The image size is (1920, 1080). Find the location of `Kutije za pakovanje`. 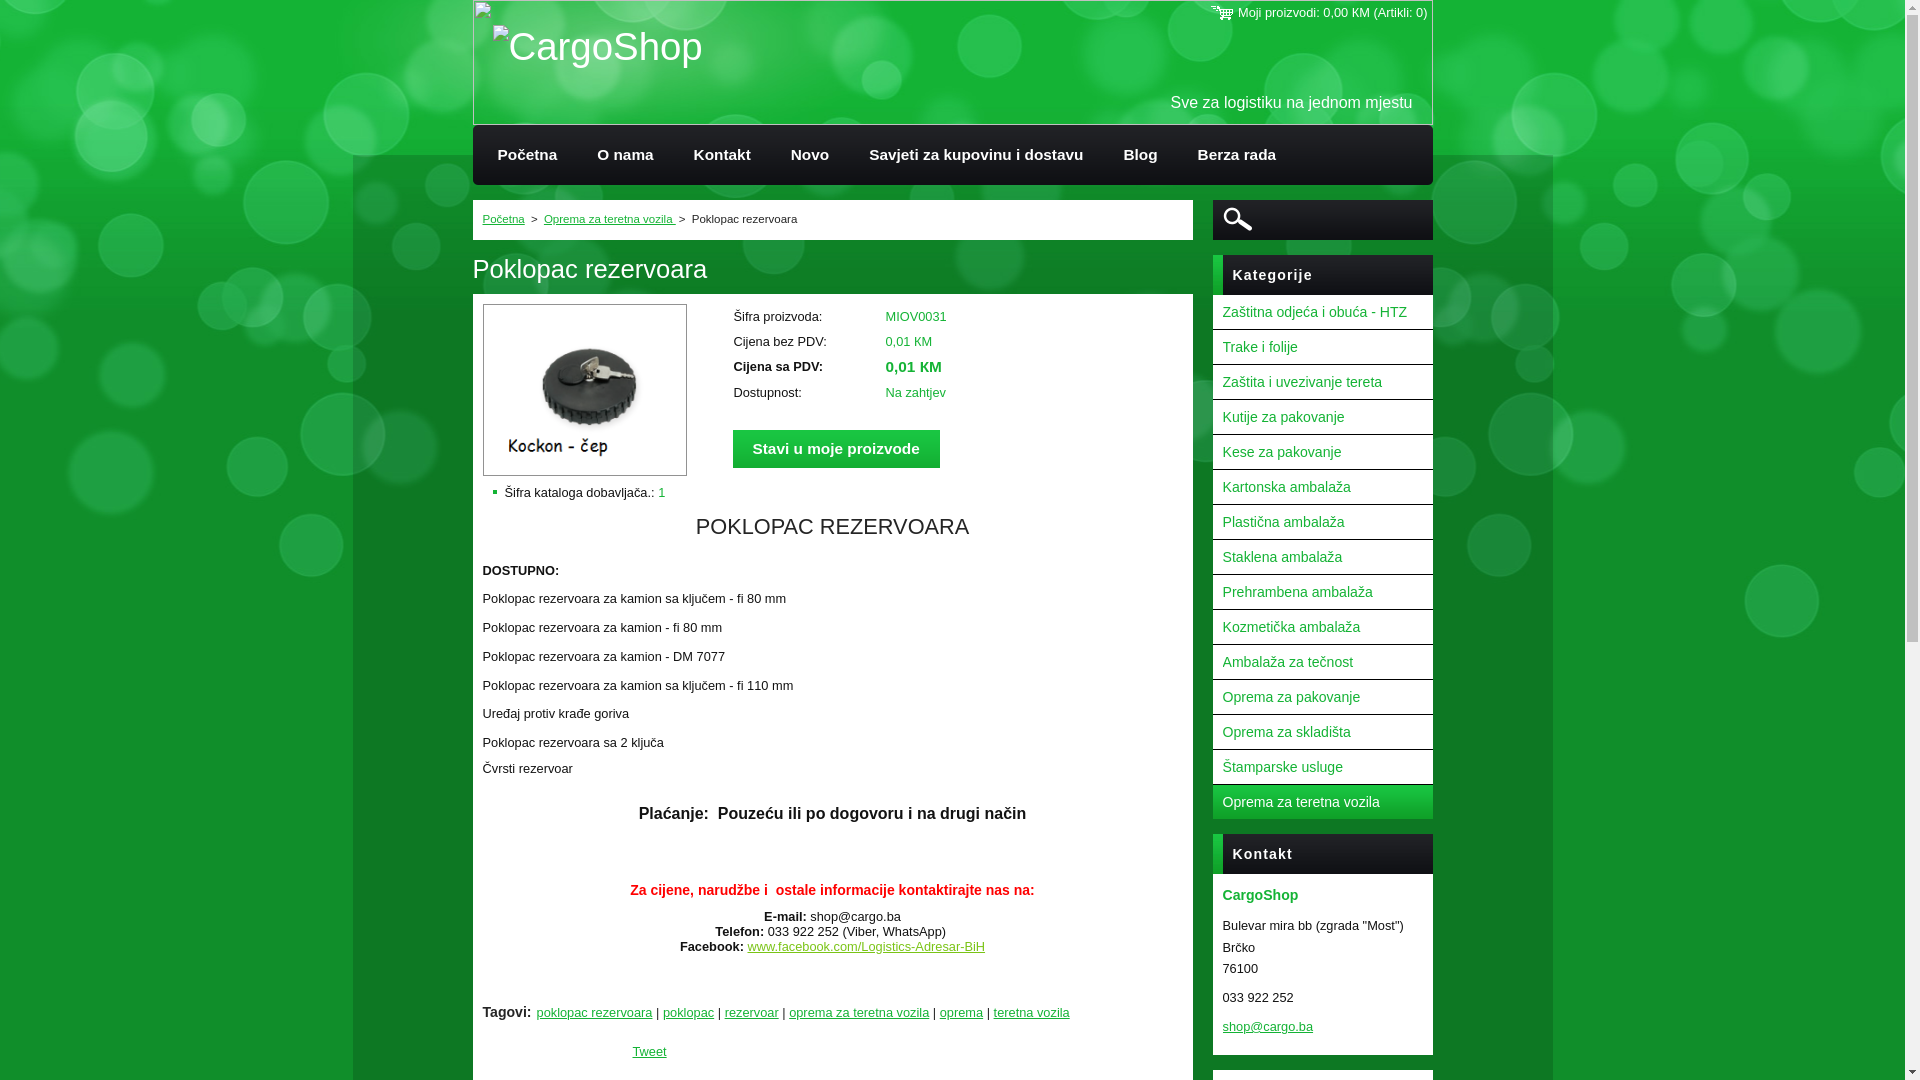

Kutije za pakovanje is located at coordinates (1322, 418).